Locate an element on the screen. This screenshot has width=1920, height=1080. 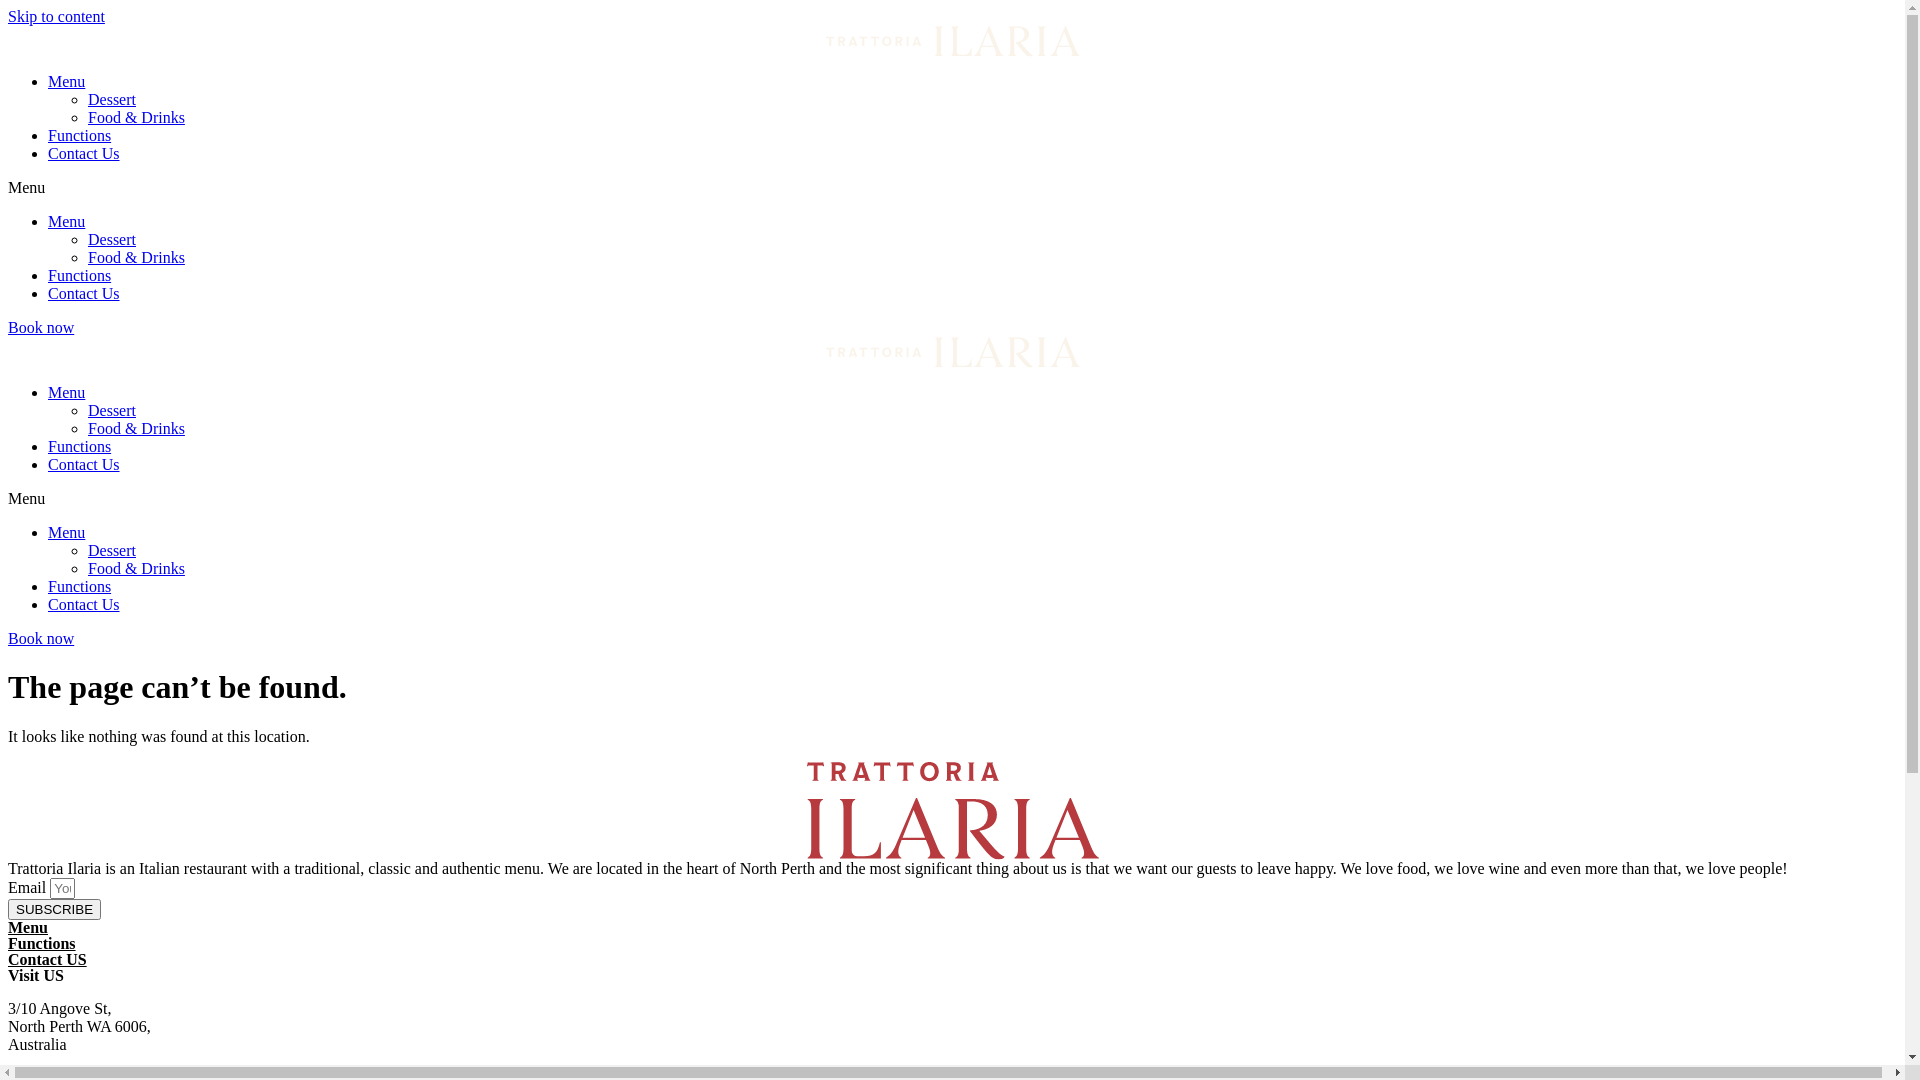
Book now is located at coordinates (41, 328).